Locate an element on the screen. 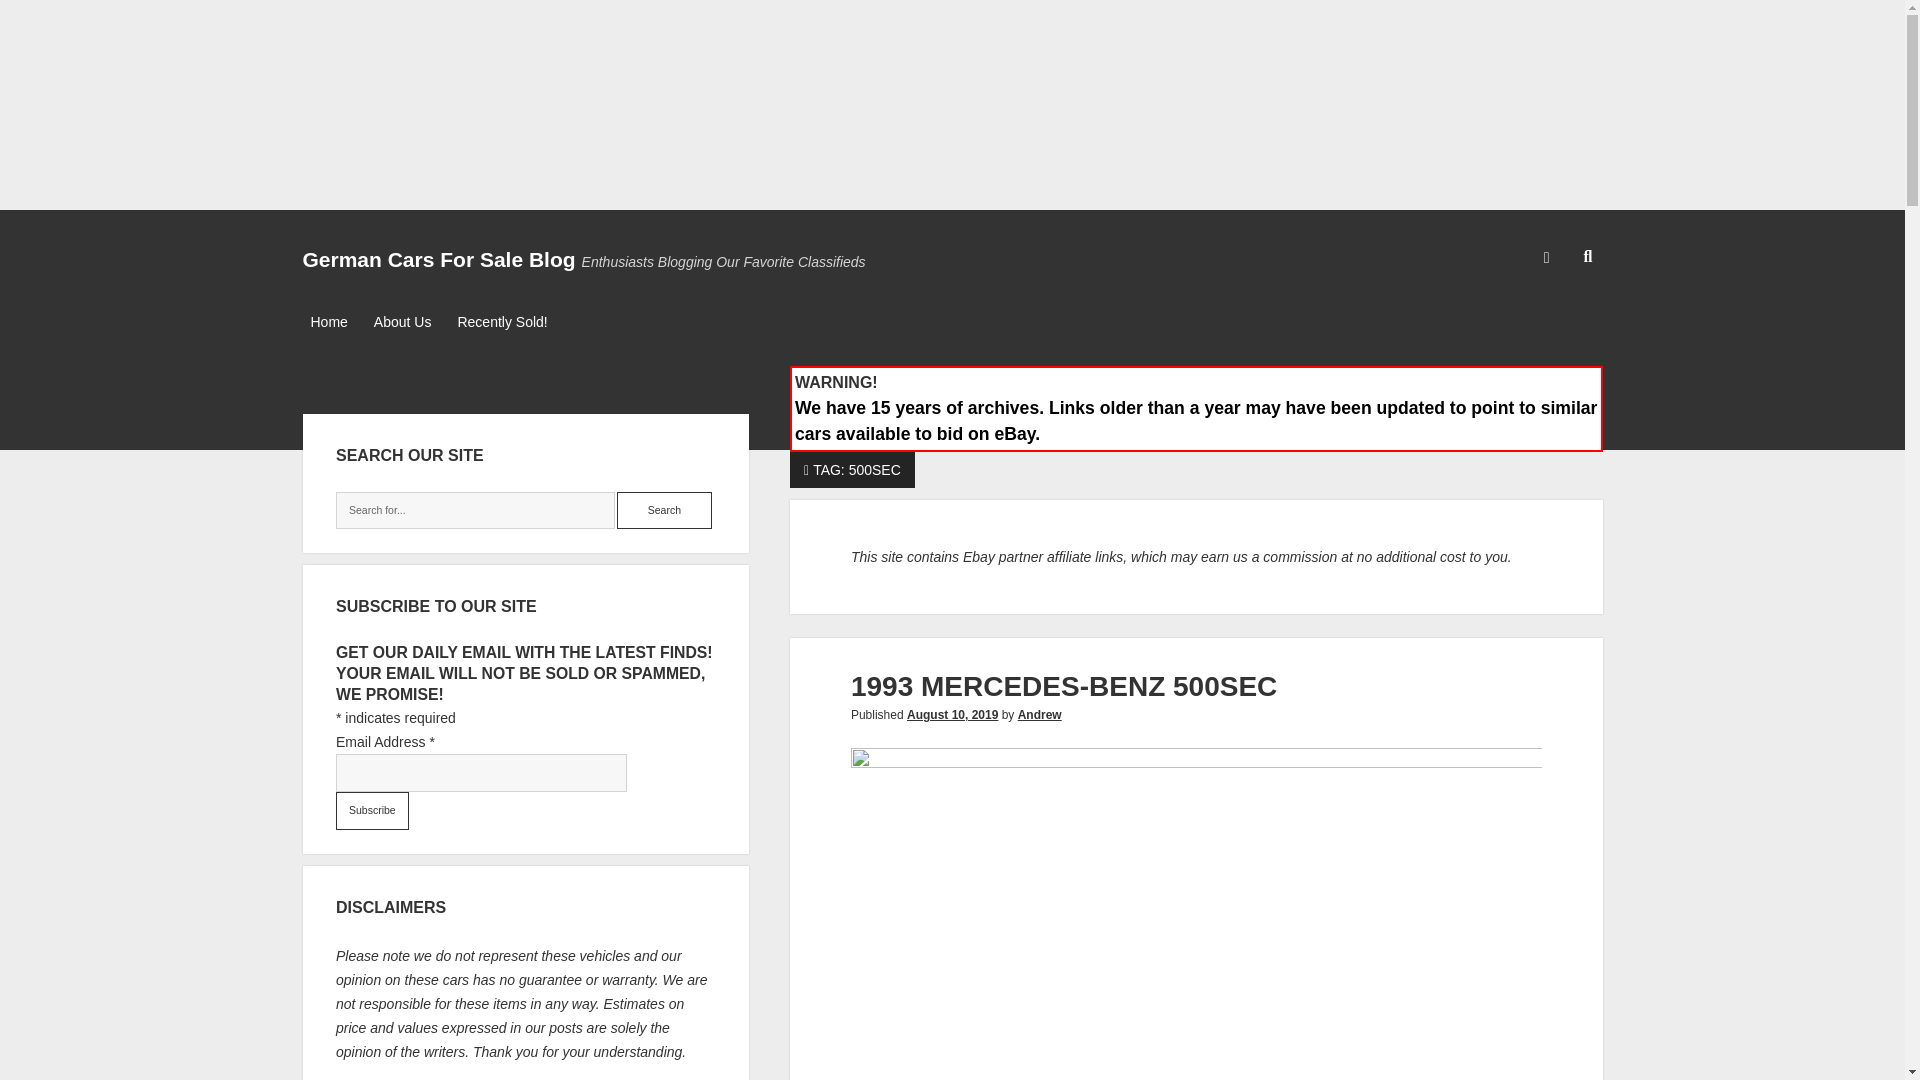  Search is located at coordinates (664, 511).